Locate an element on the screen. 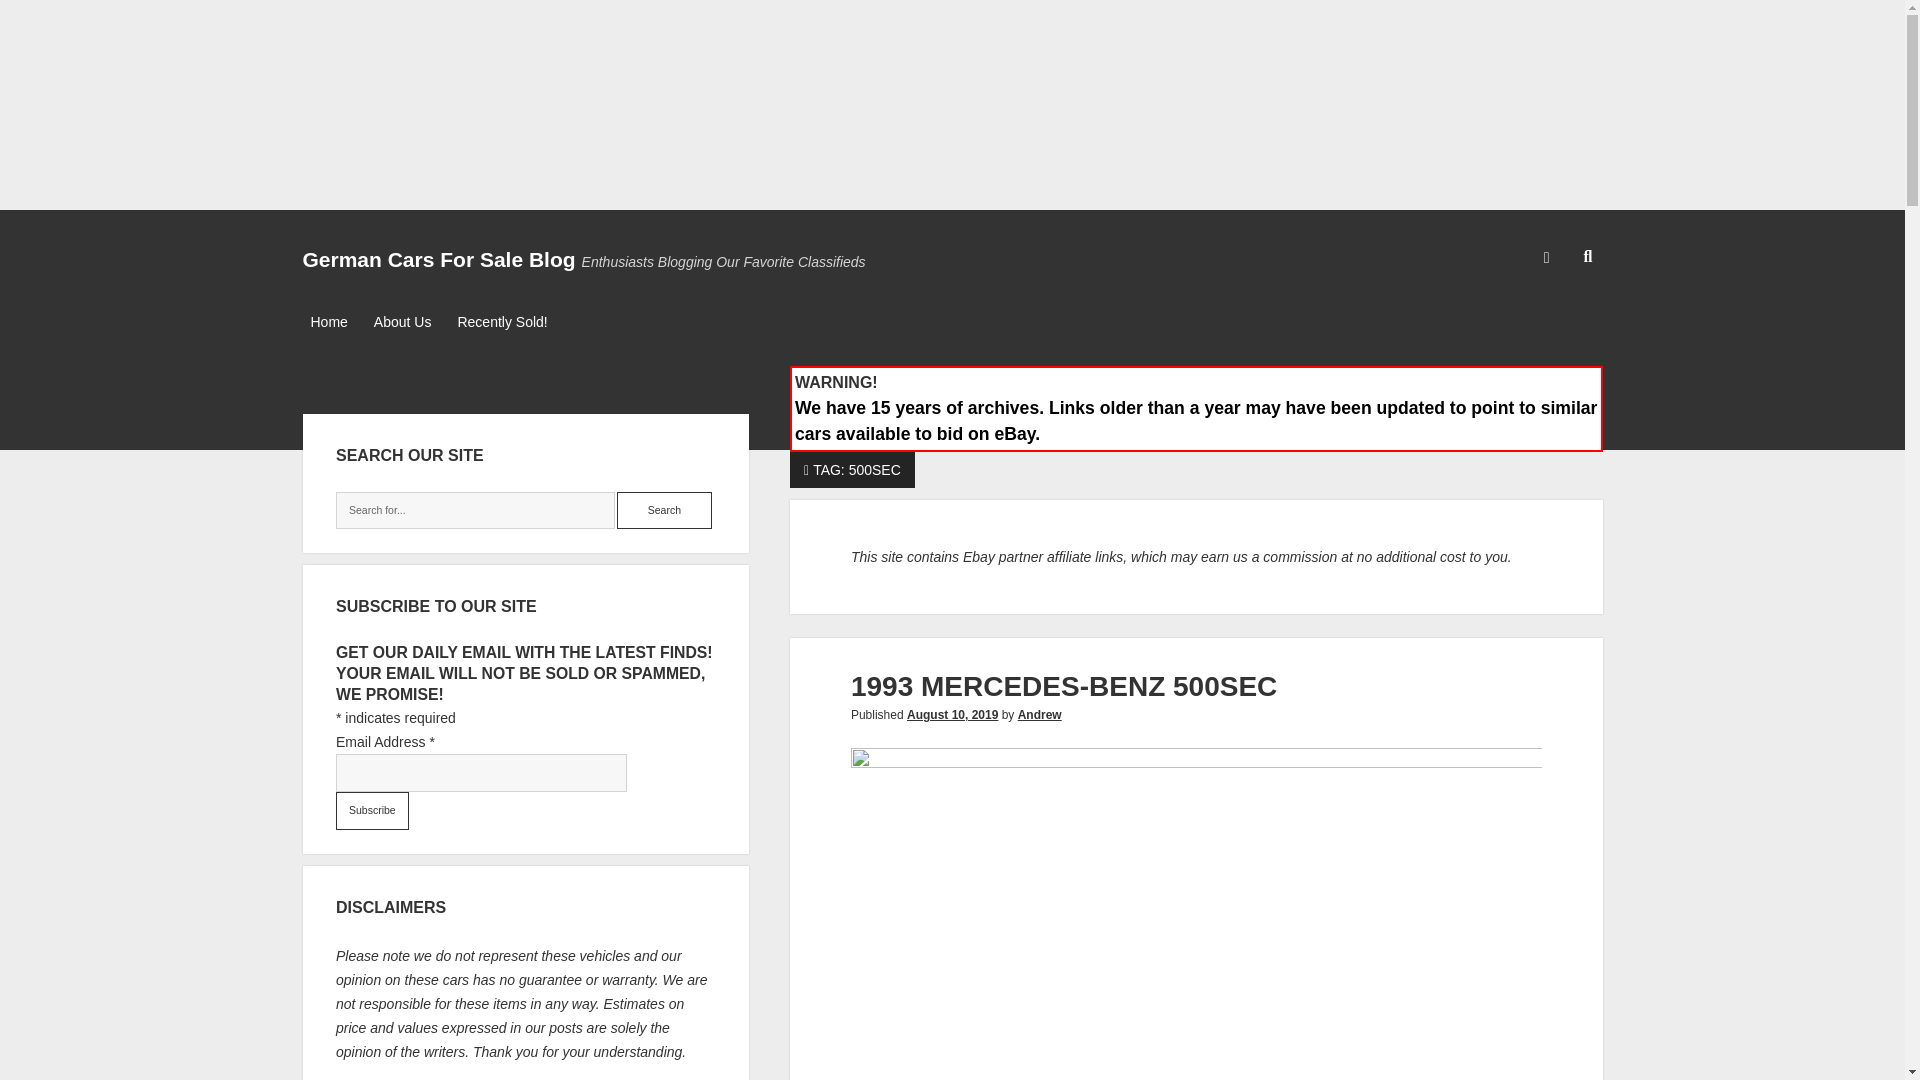  Search is located at coordinates (664, 511).